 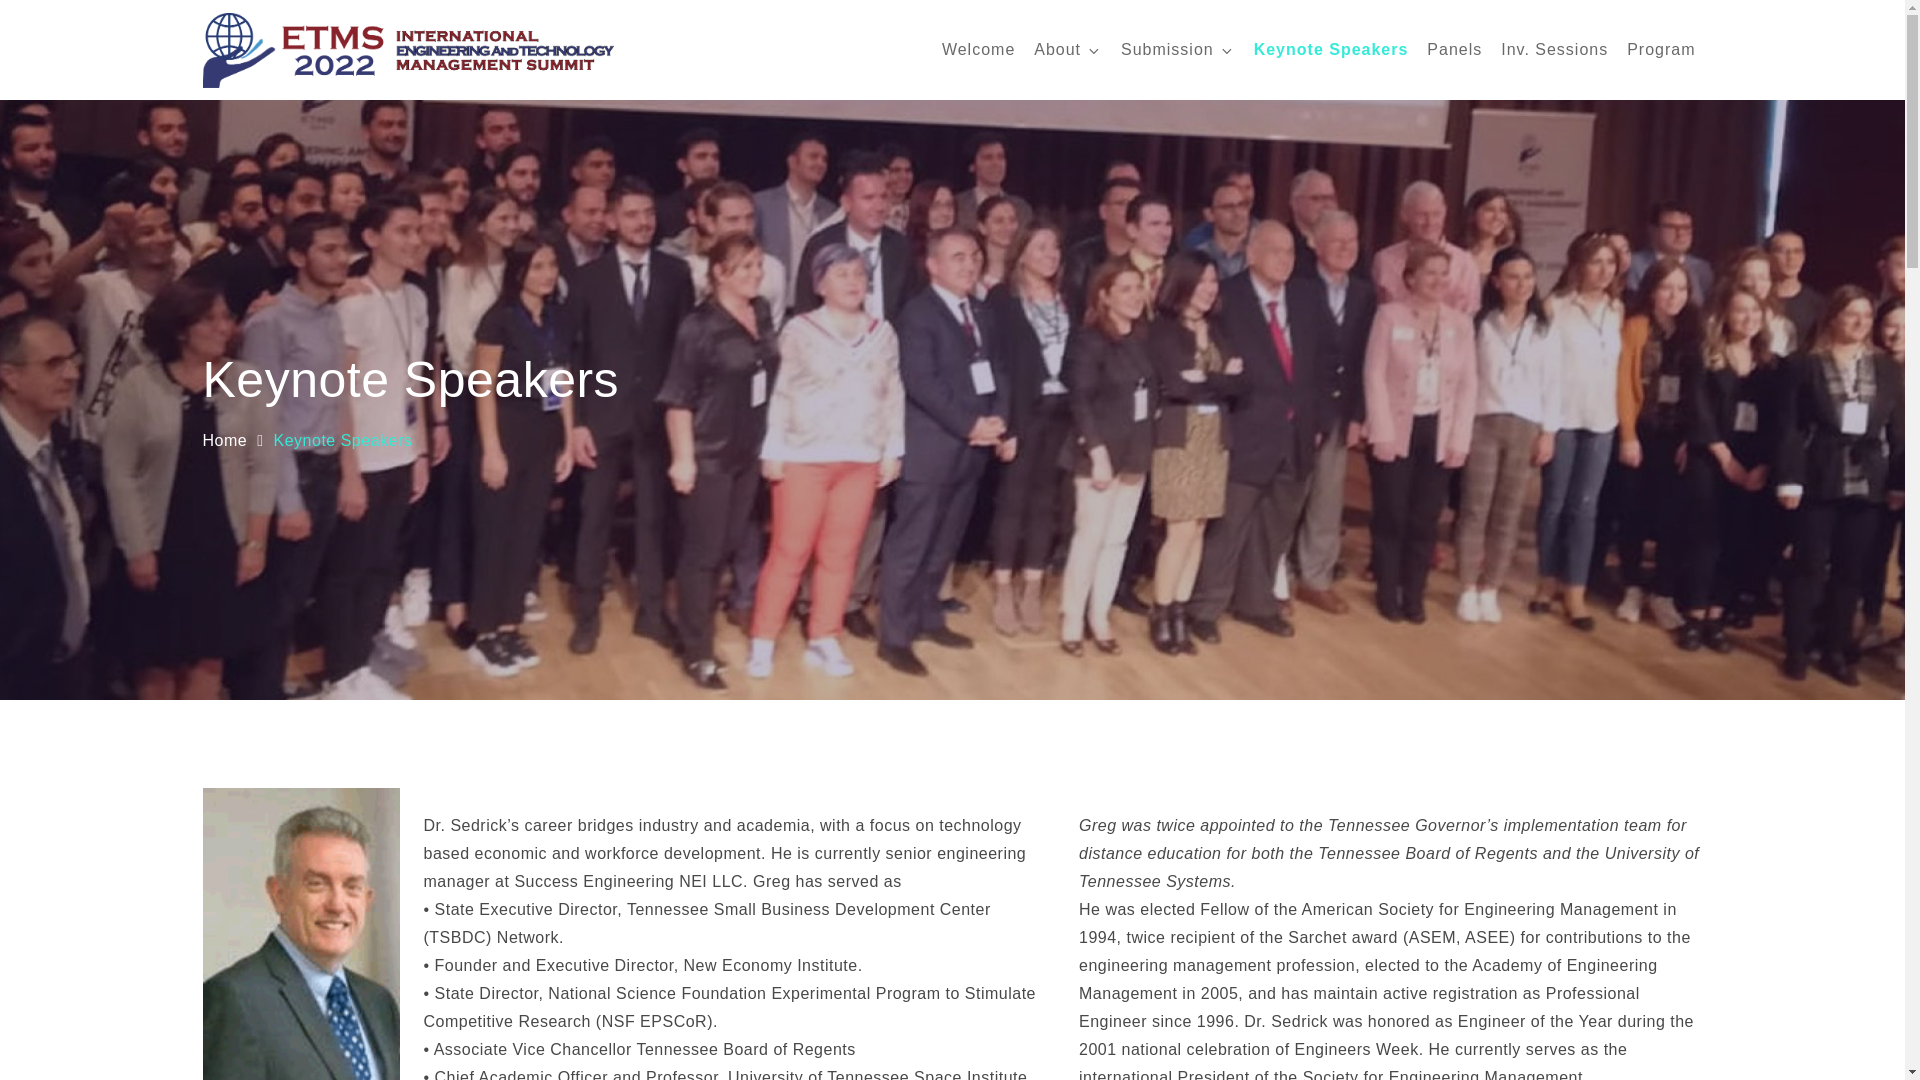 What do you see at coordinates (713, 66) in the screenshot?
I see `ETMS 2022` at bounding box center [713, 66].